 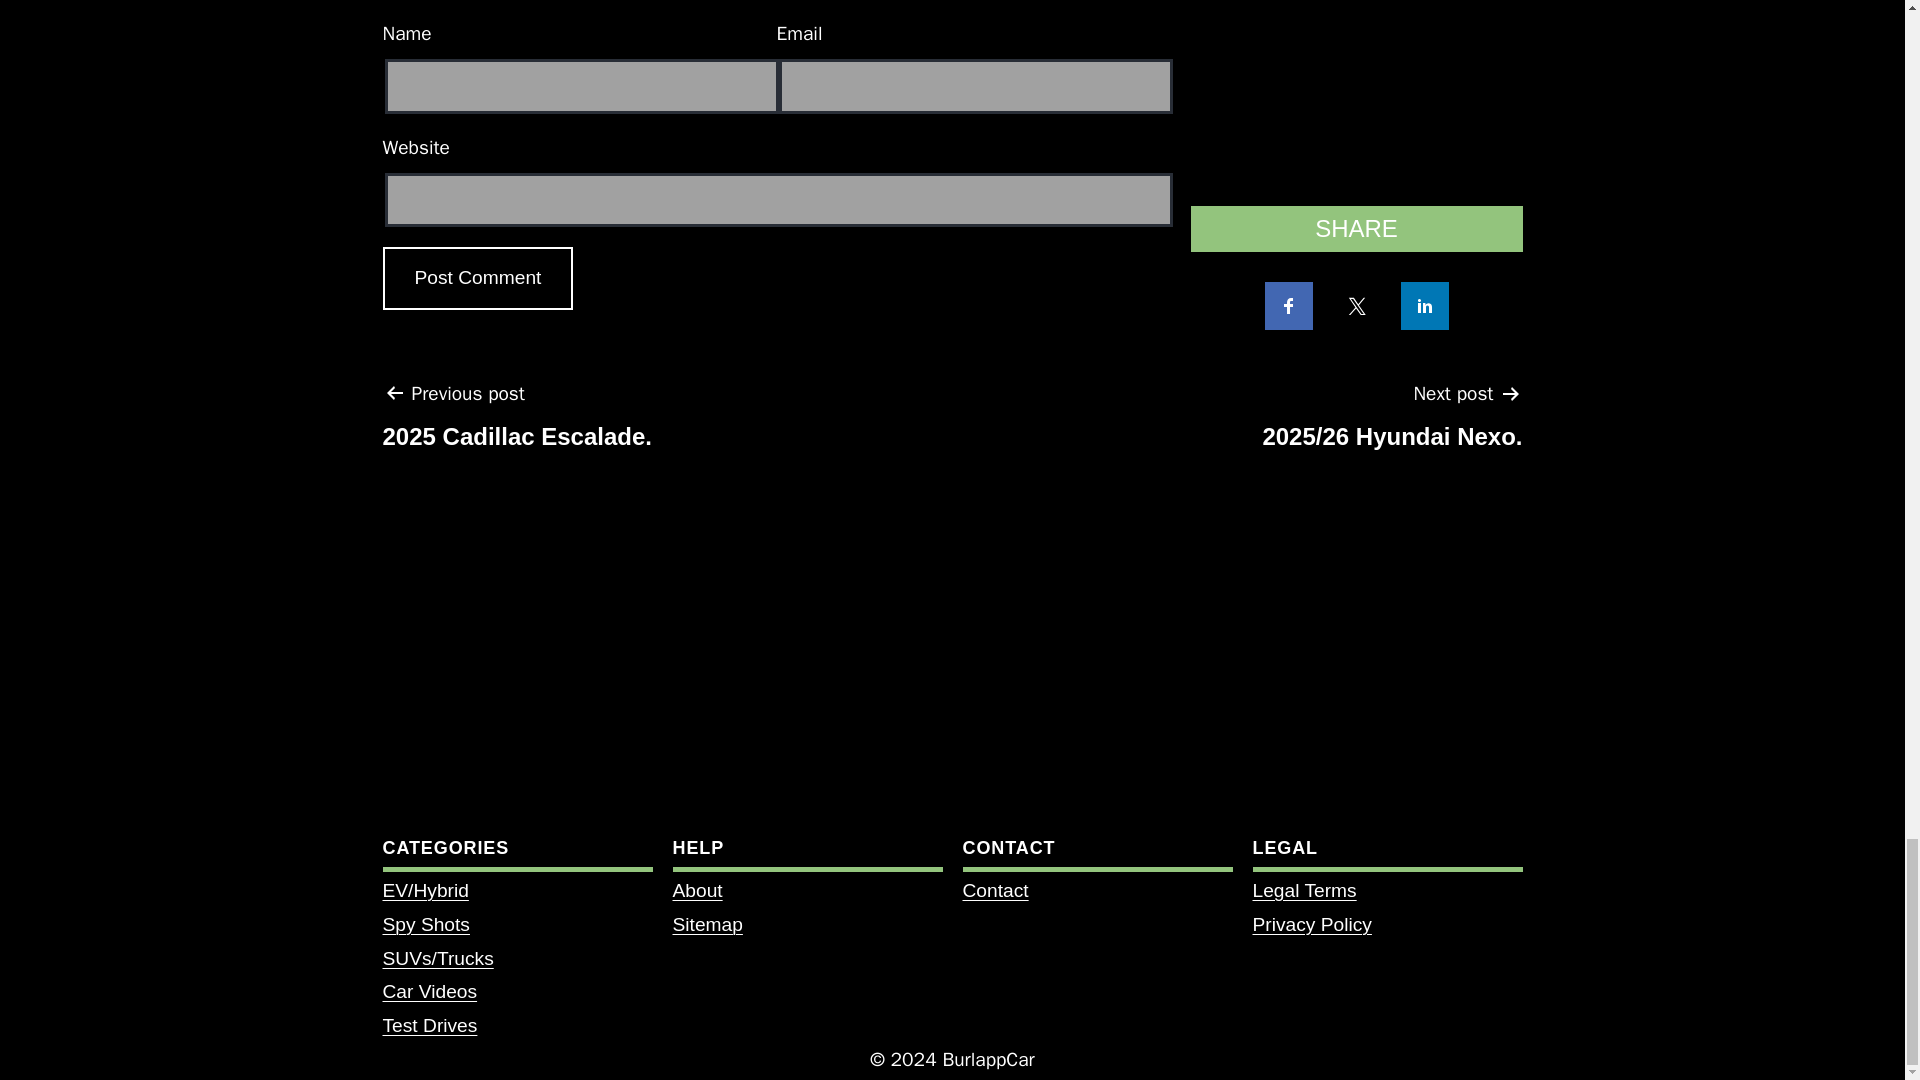 What do you see at coordinates (517, 422) in the screenshot?
I see `Car Videos` at bounding box center [517, 422].